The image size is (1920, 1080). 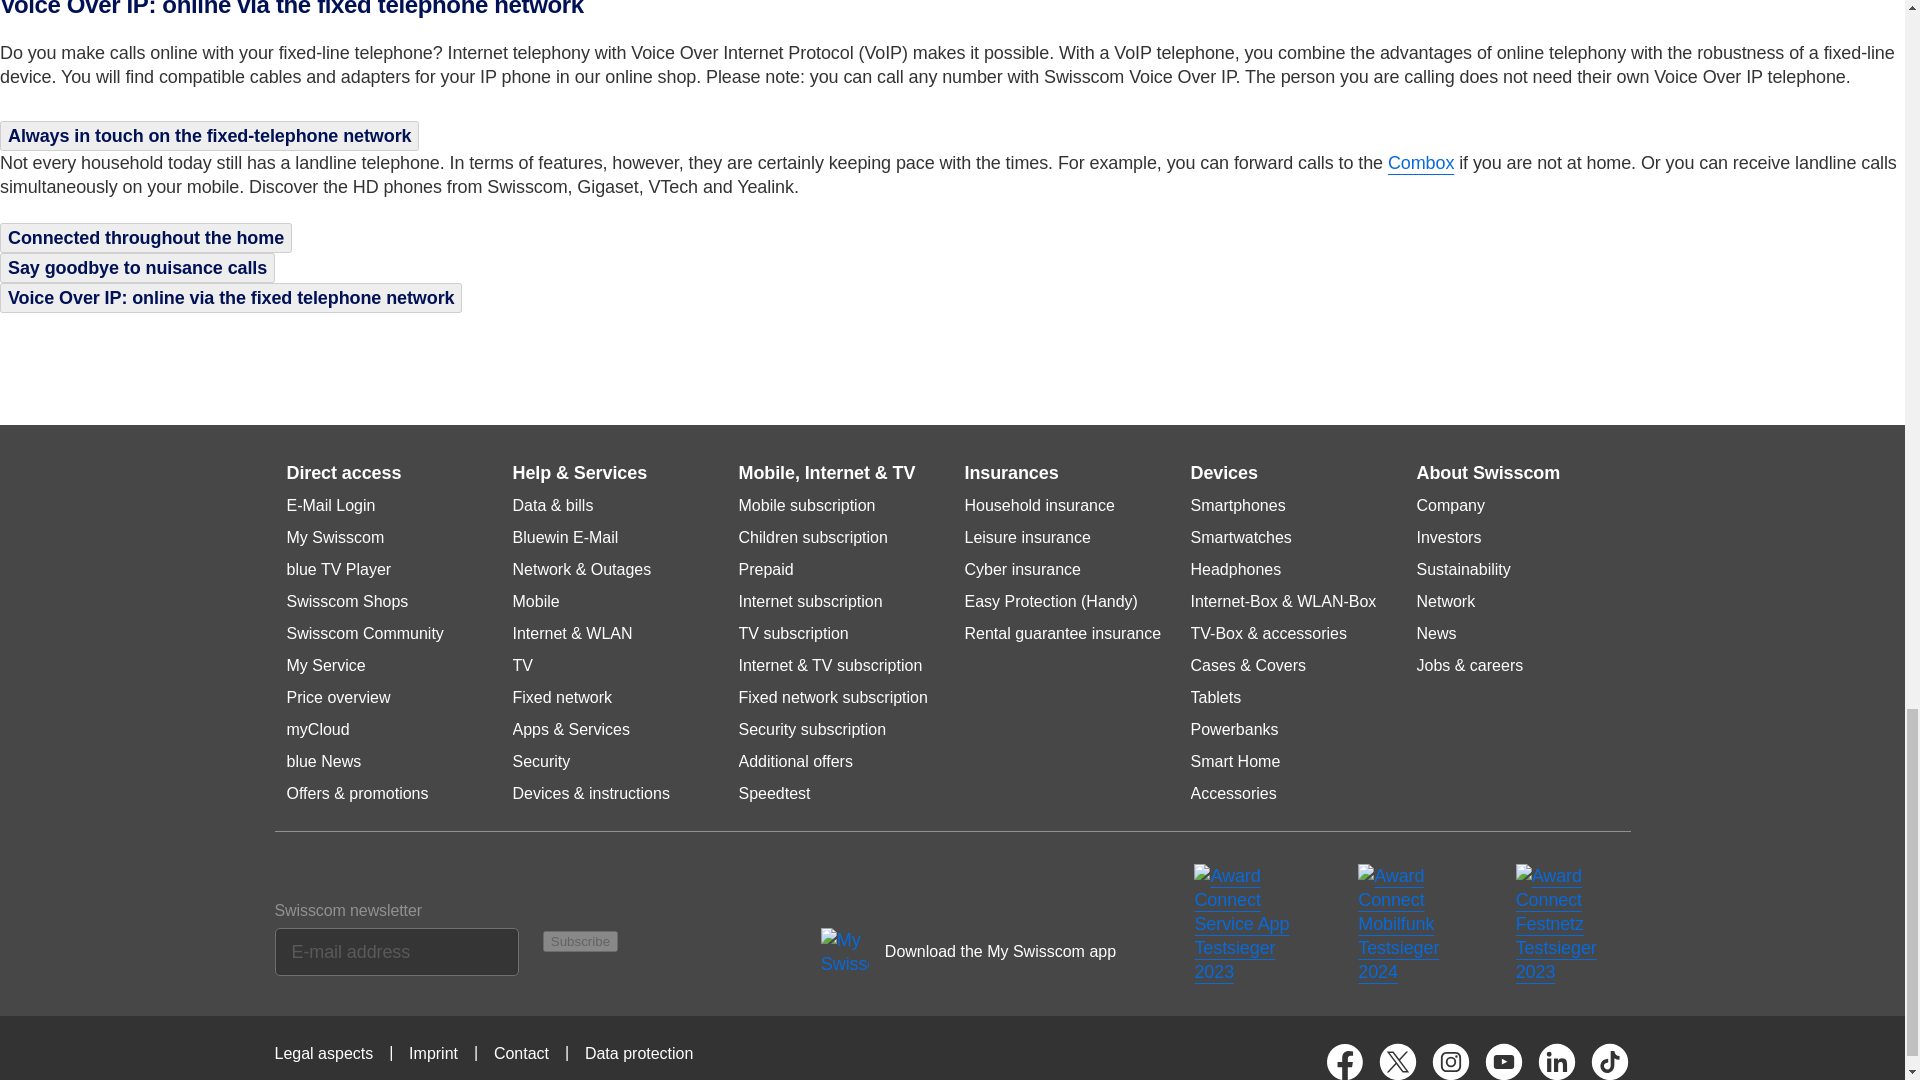 What do you see at coordinates (338, 569) in the screenshot?
I see `blue TV Player` at bounding box center [338, 569].